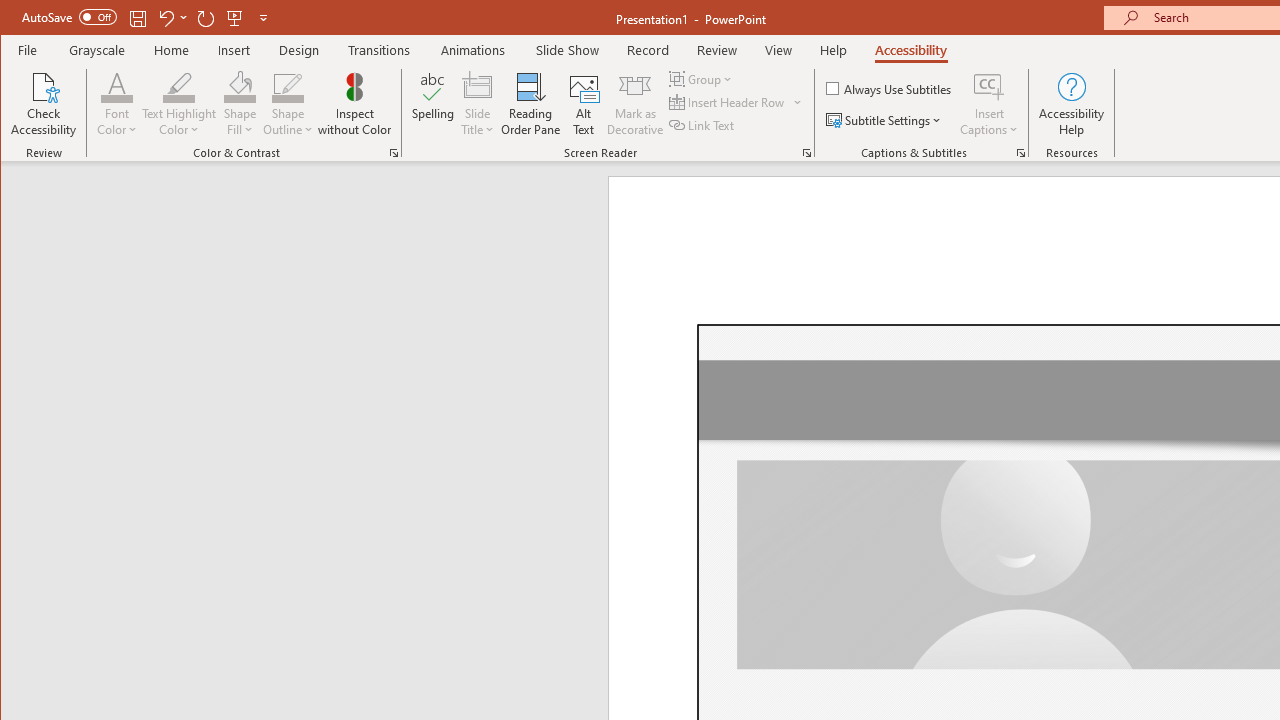 This screenshot has width=1280, height=720. Describe the element at coordinates (531, 104) in the screenshot. I see `Reading Order Pane` at that location.